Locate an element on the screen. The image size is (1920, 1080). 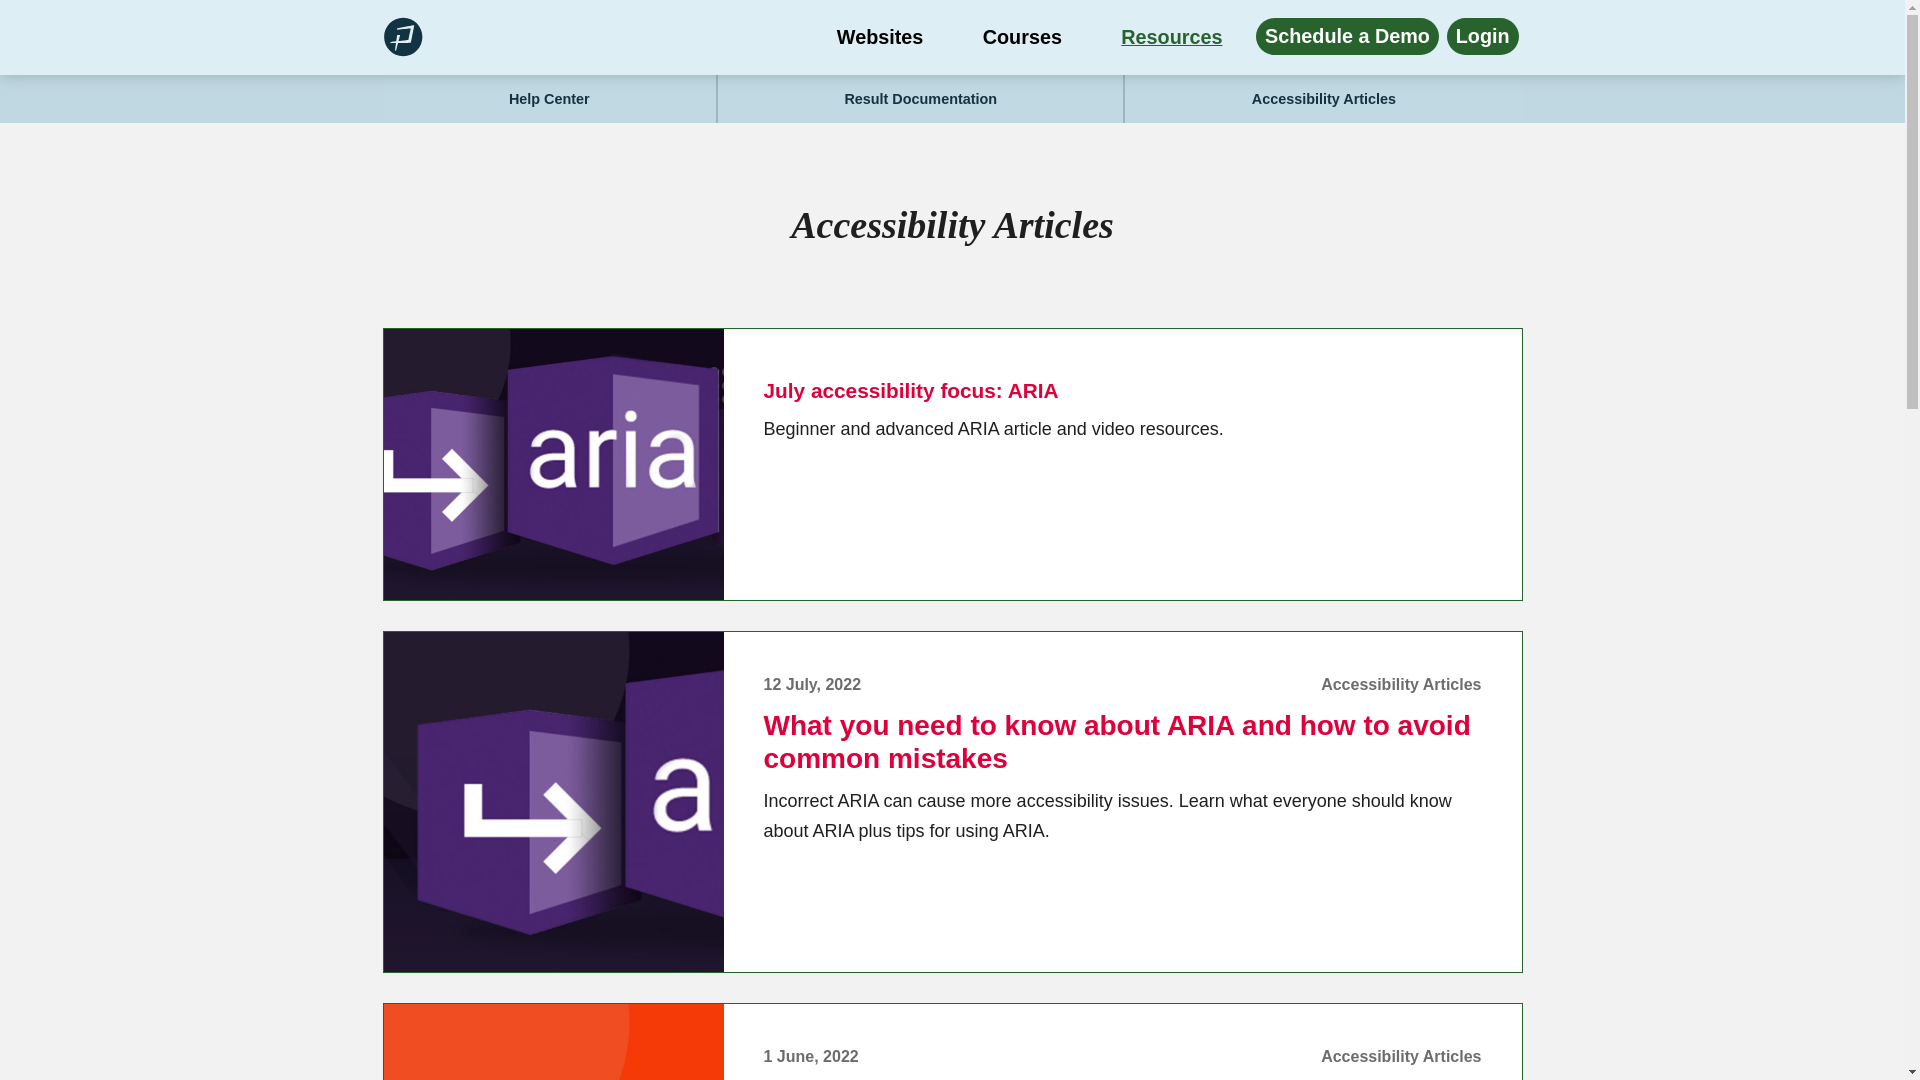
Resources is located at coordinates (1172, 38).